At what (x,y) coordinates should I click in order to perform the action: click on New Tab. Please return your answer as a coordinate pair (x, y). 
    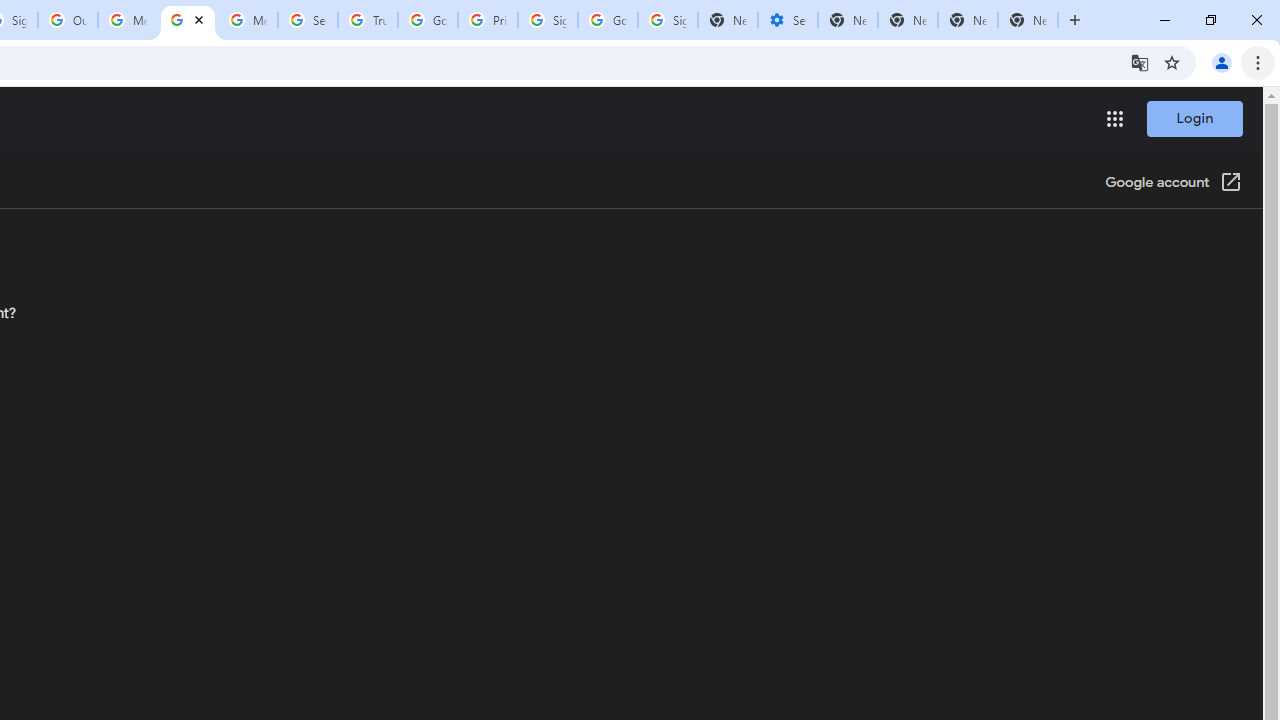
    Looking at the image, I should click on (1028, 20).